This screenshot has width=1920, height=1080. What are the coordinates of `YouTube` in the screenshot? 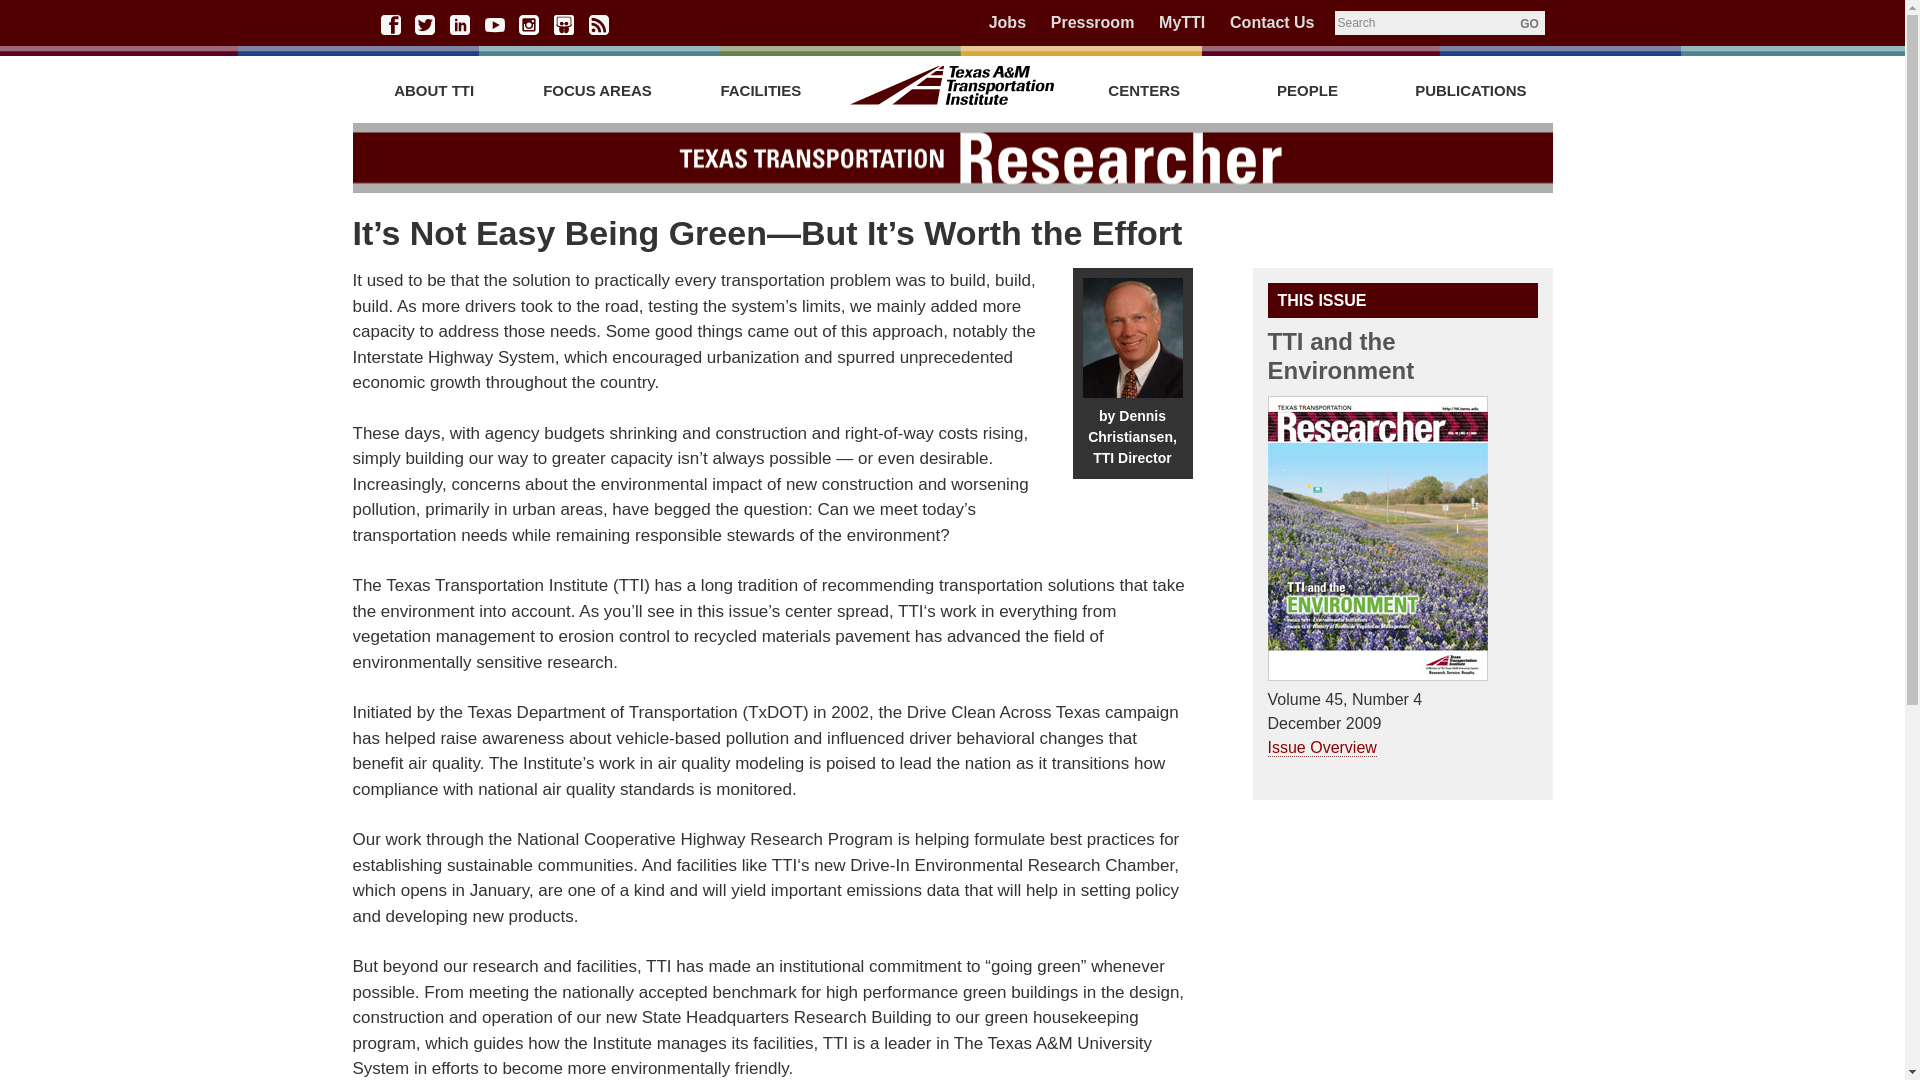 It's located at (494, 24).